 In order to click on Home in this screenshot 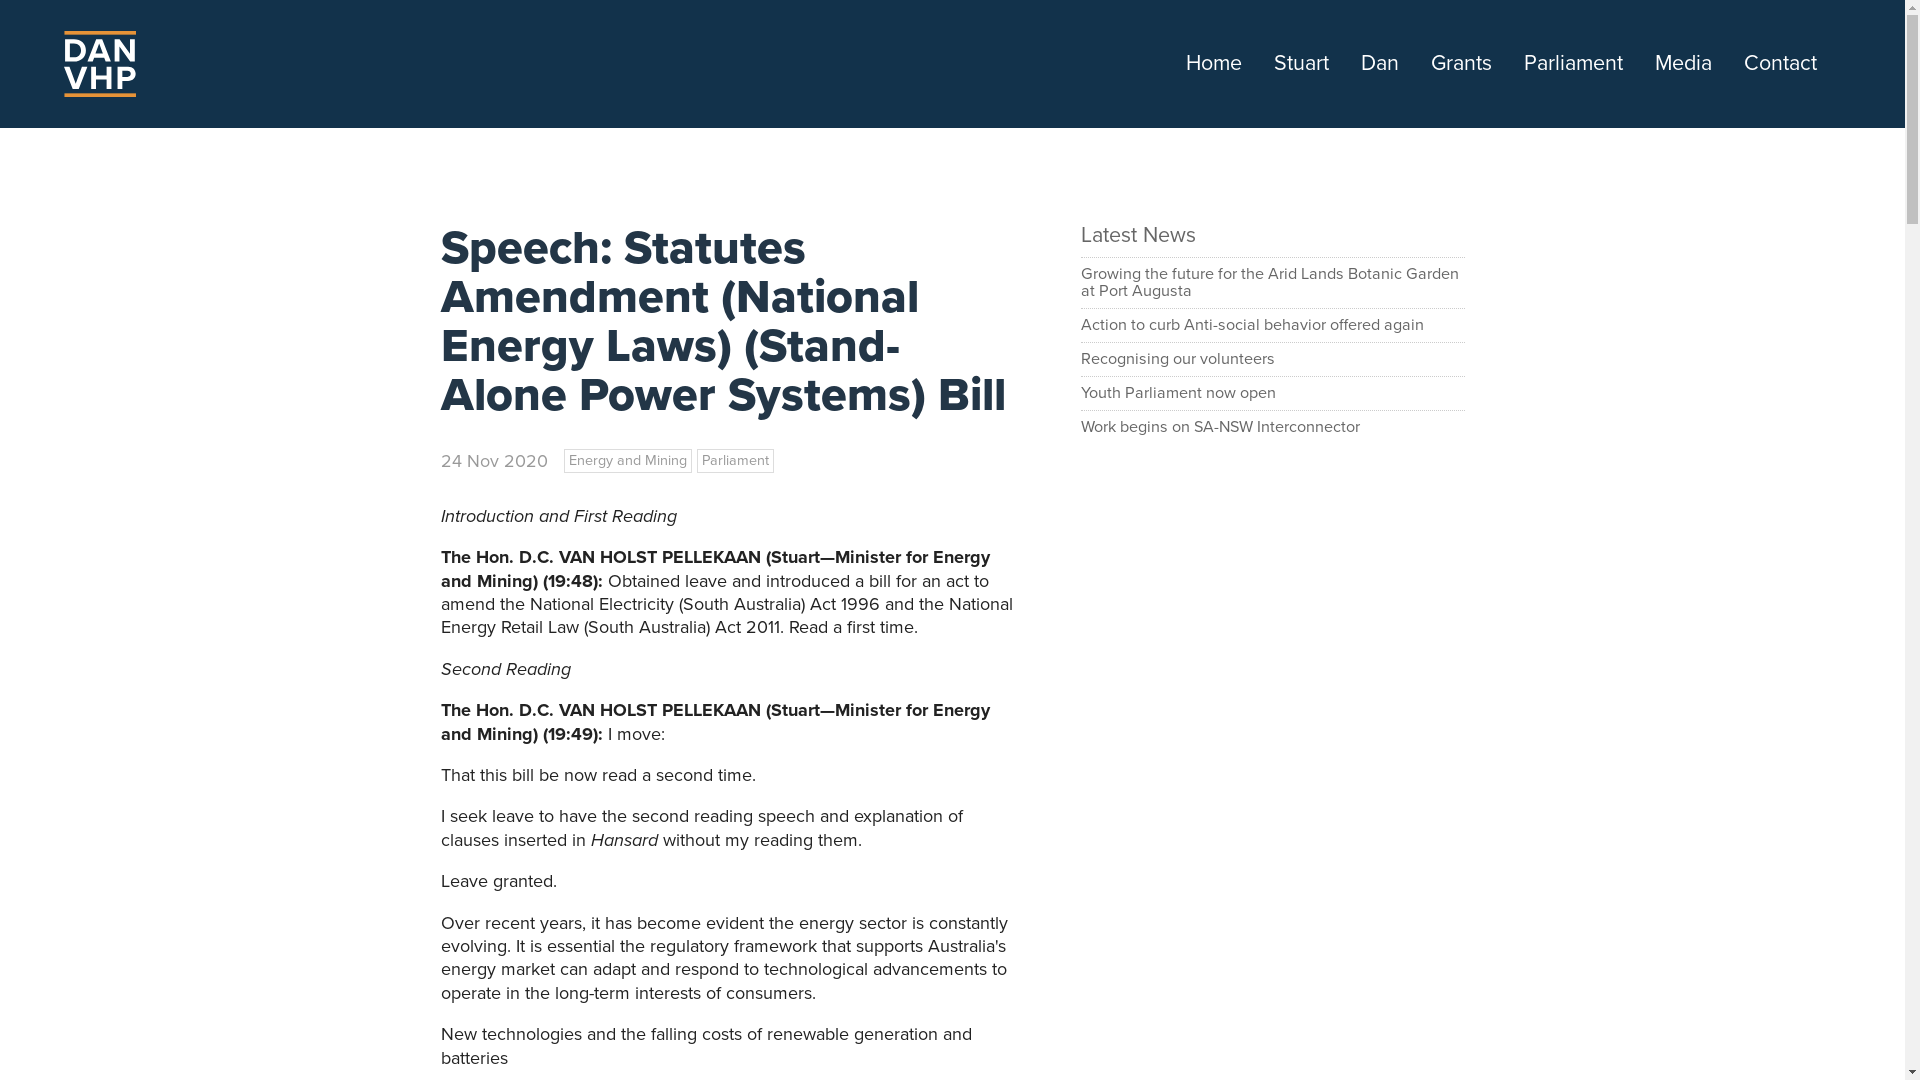, I will do `click(1214, 64)`.